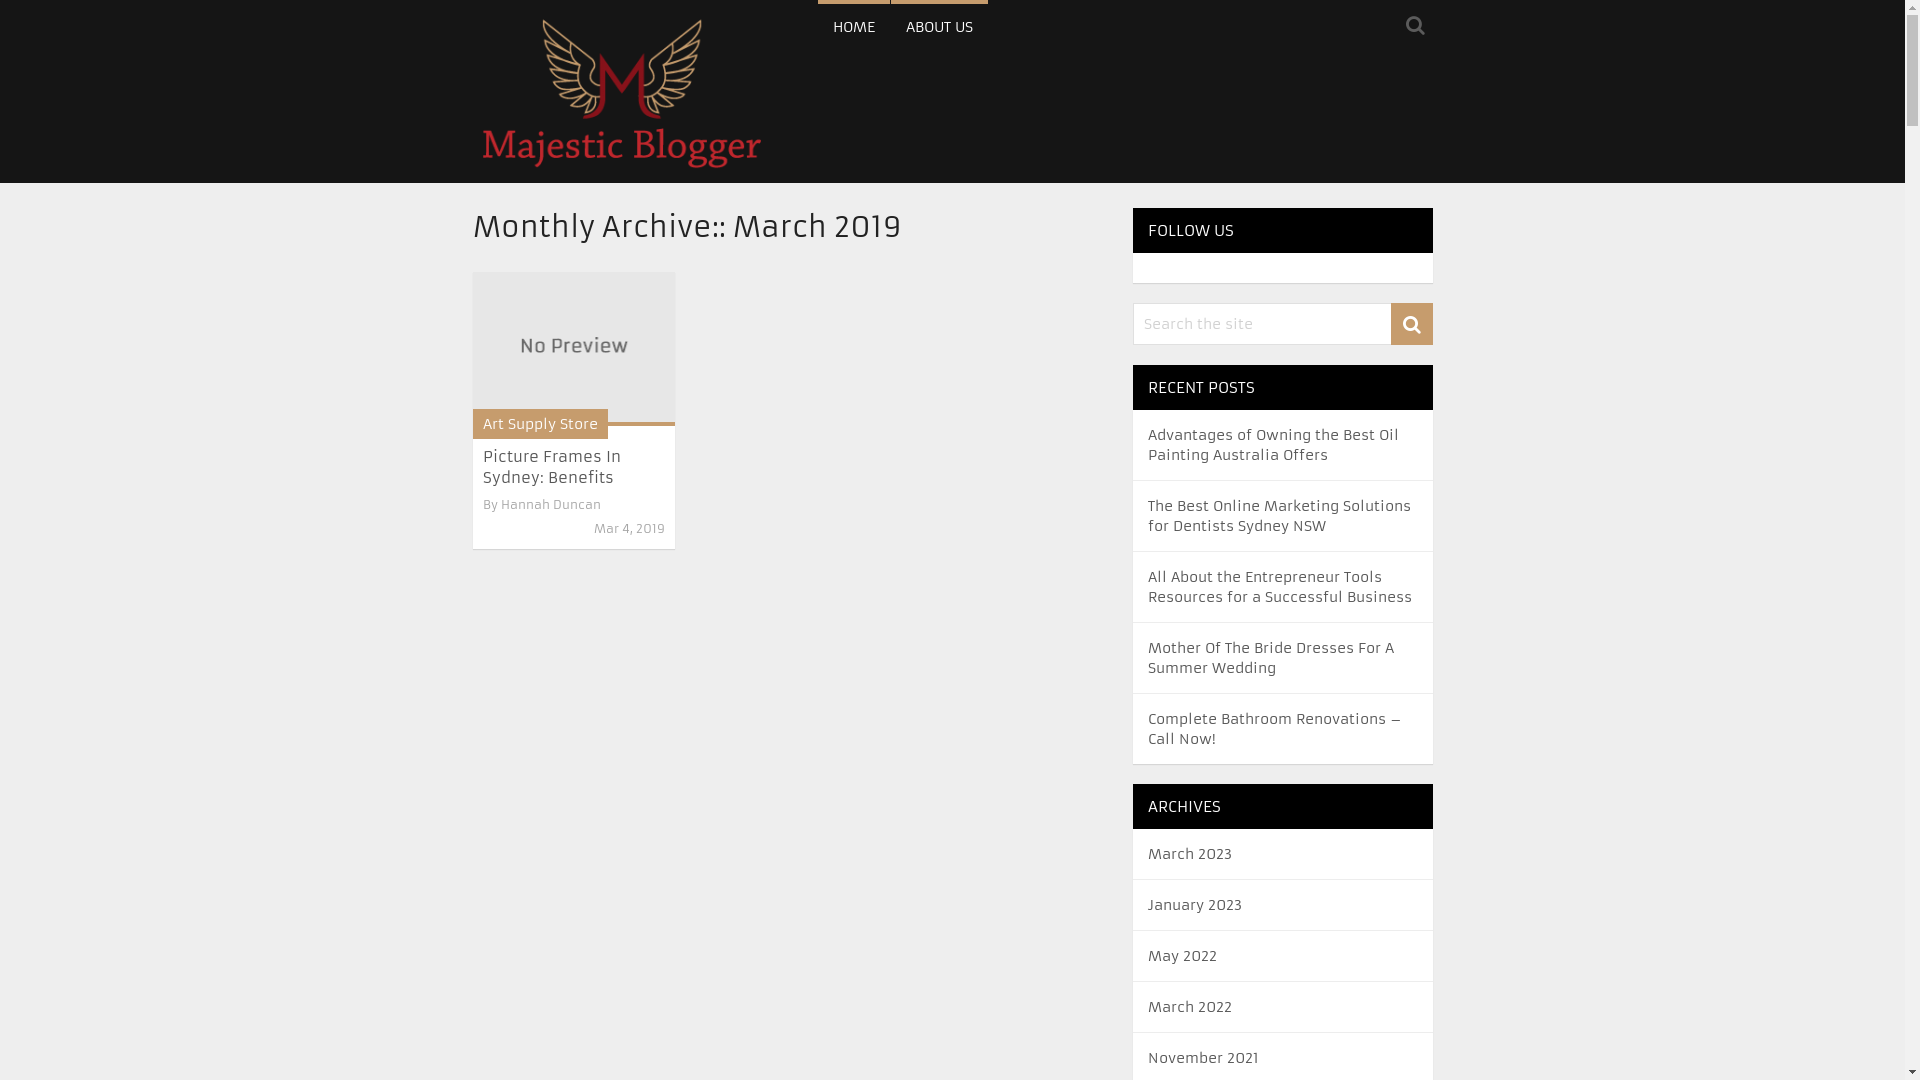 This screenshot has height=1080, width=1920. What do you see at coordinates (1182, 956) in the screenshot?
I see `May 2022` at bounding box center [1182, 956].